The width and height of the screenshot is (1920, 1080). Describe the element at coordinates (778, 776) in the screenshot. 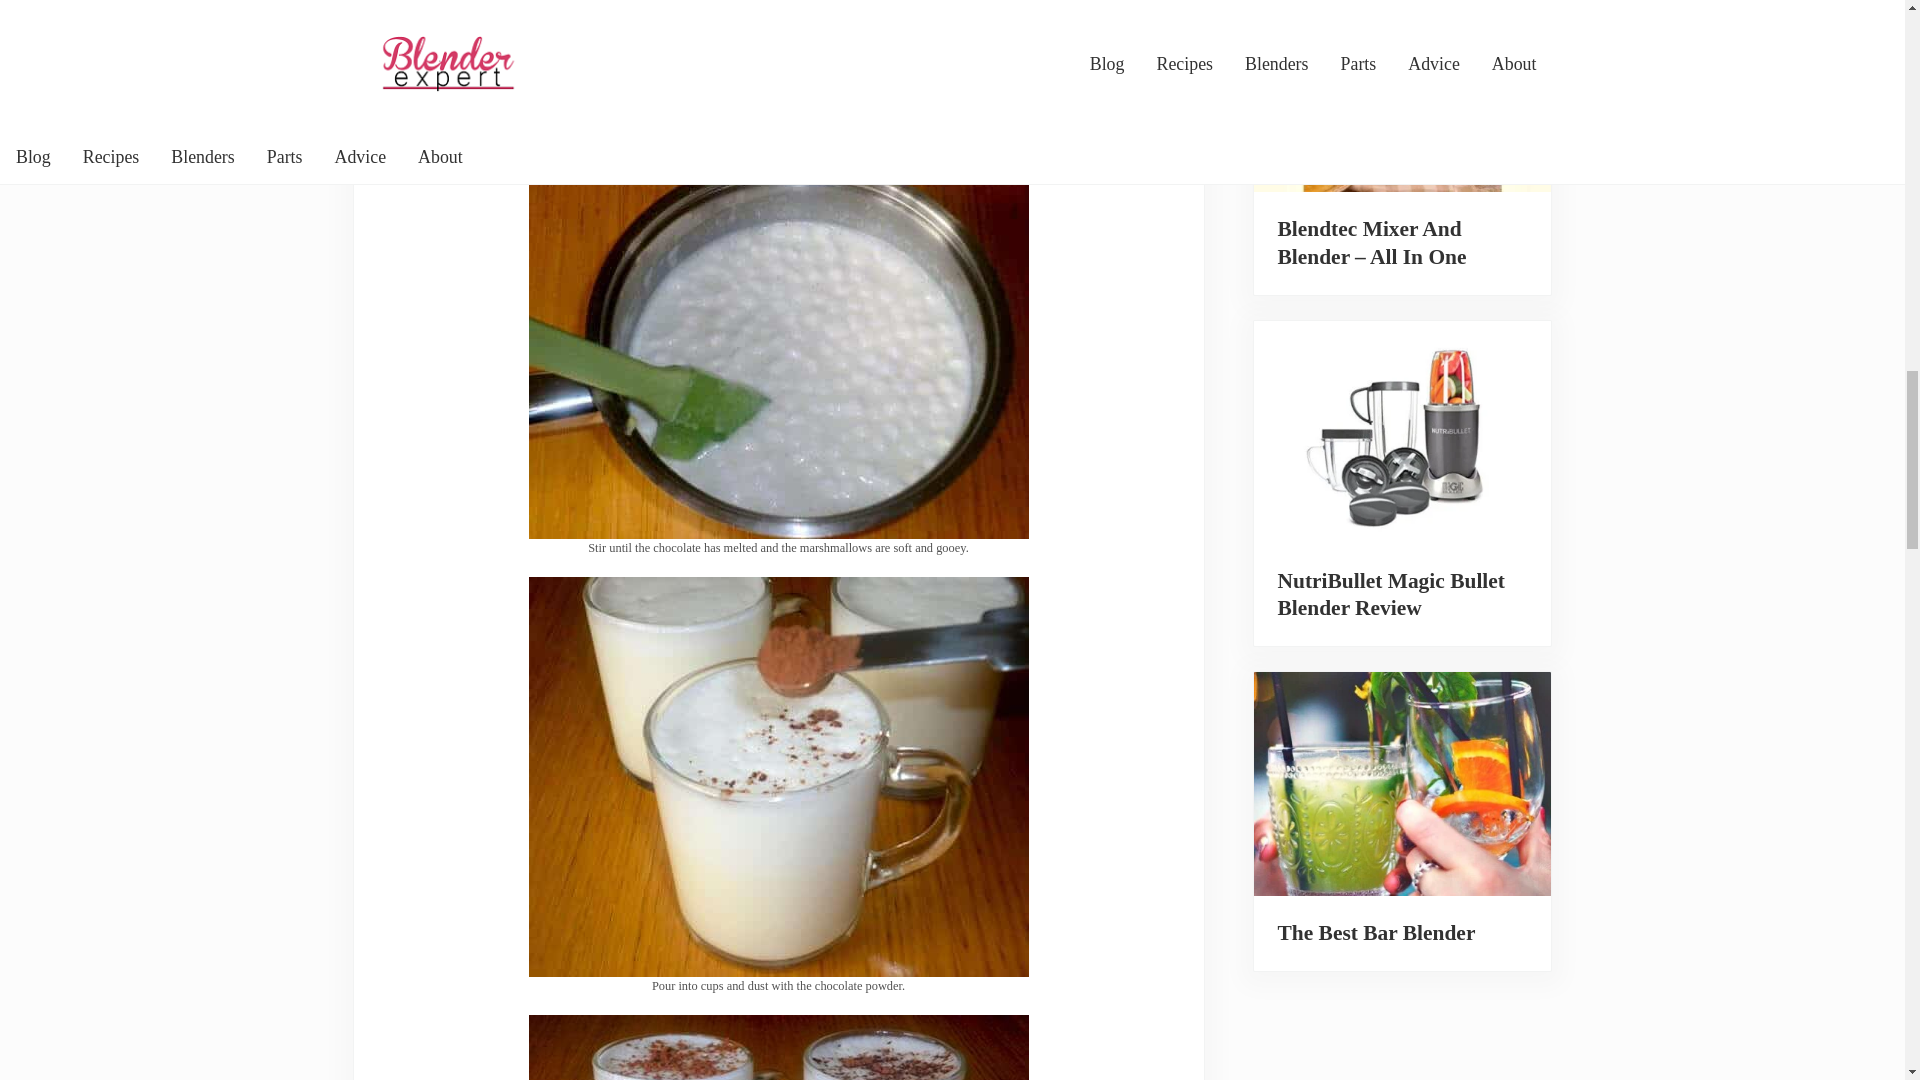

I see `Pour into cups and dust with the chocolate powder.` at that location.